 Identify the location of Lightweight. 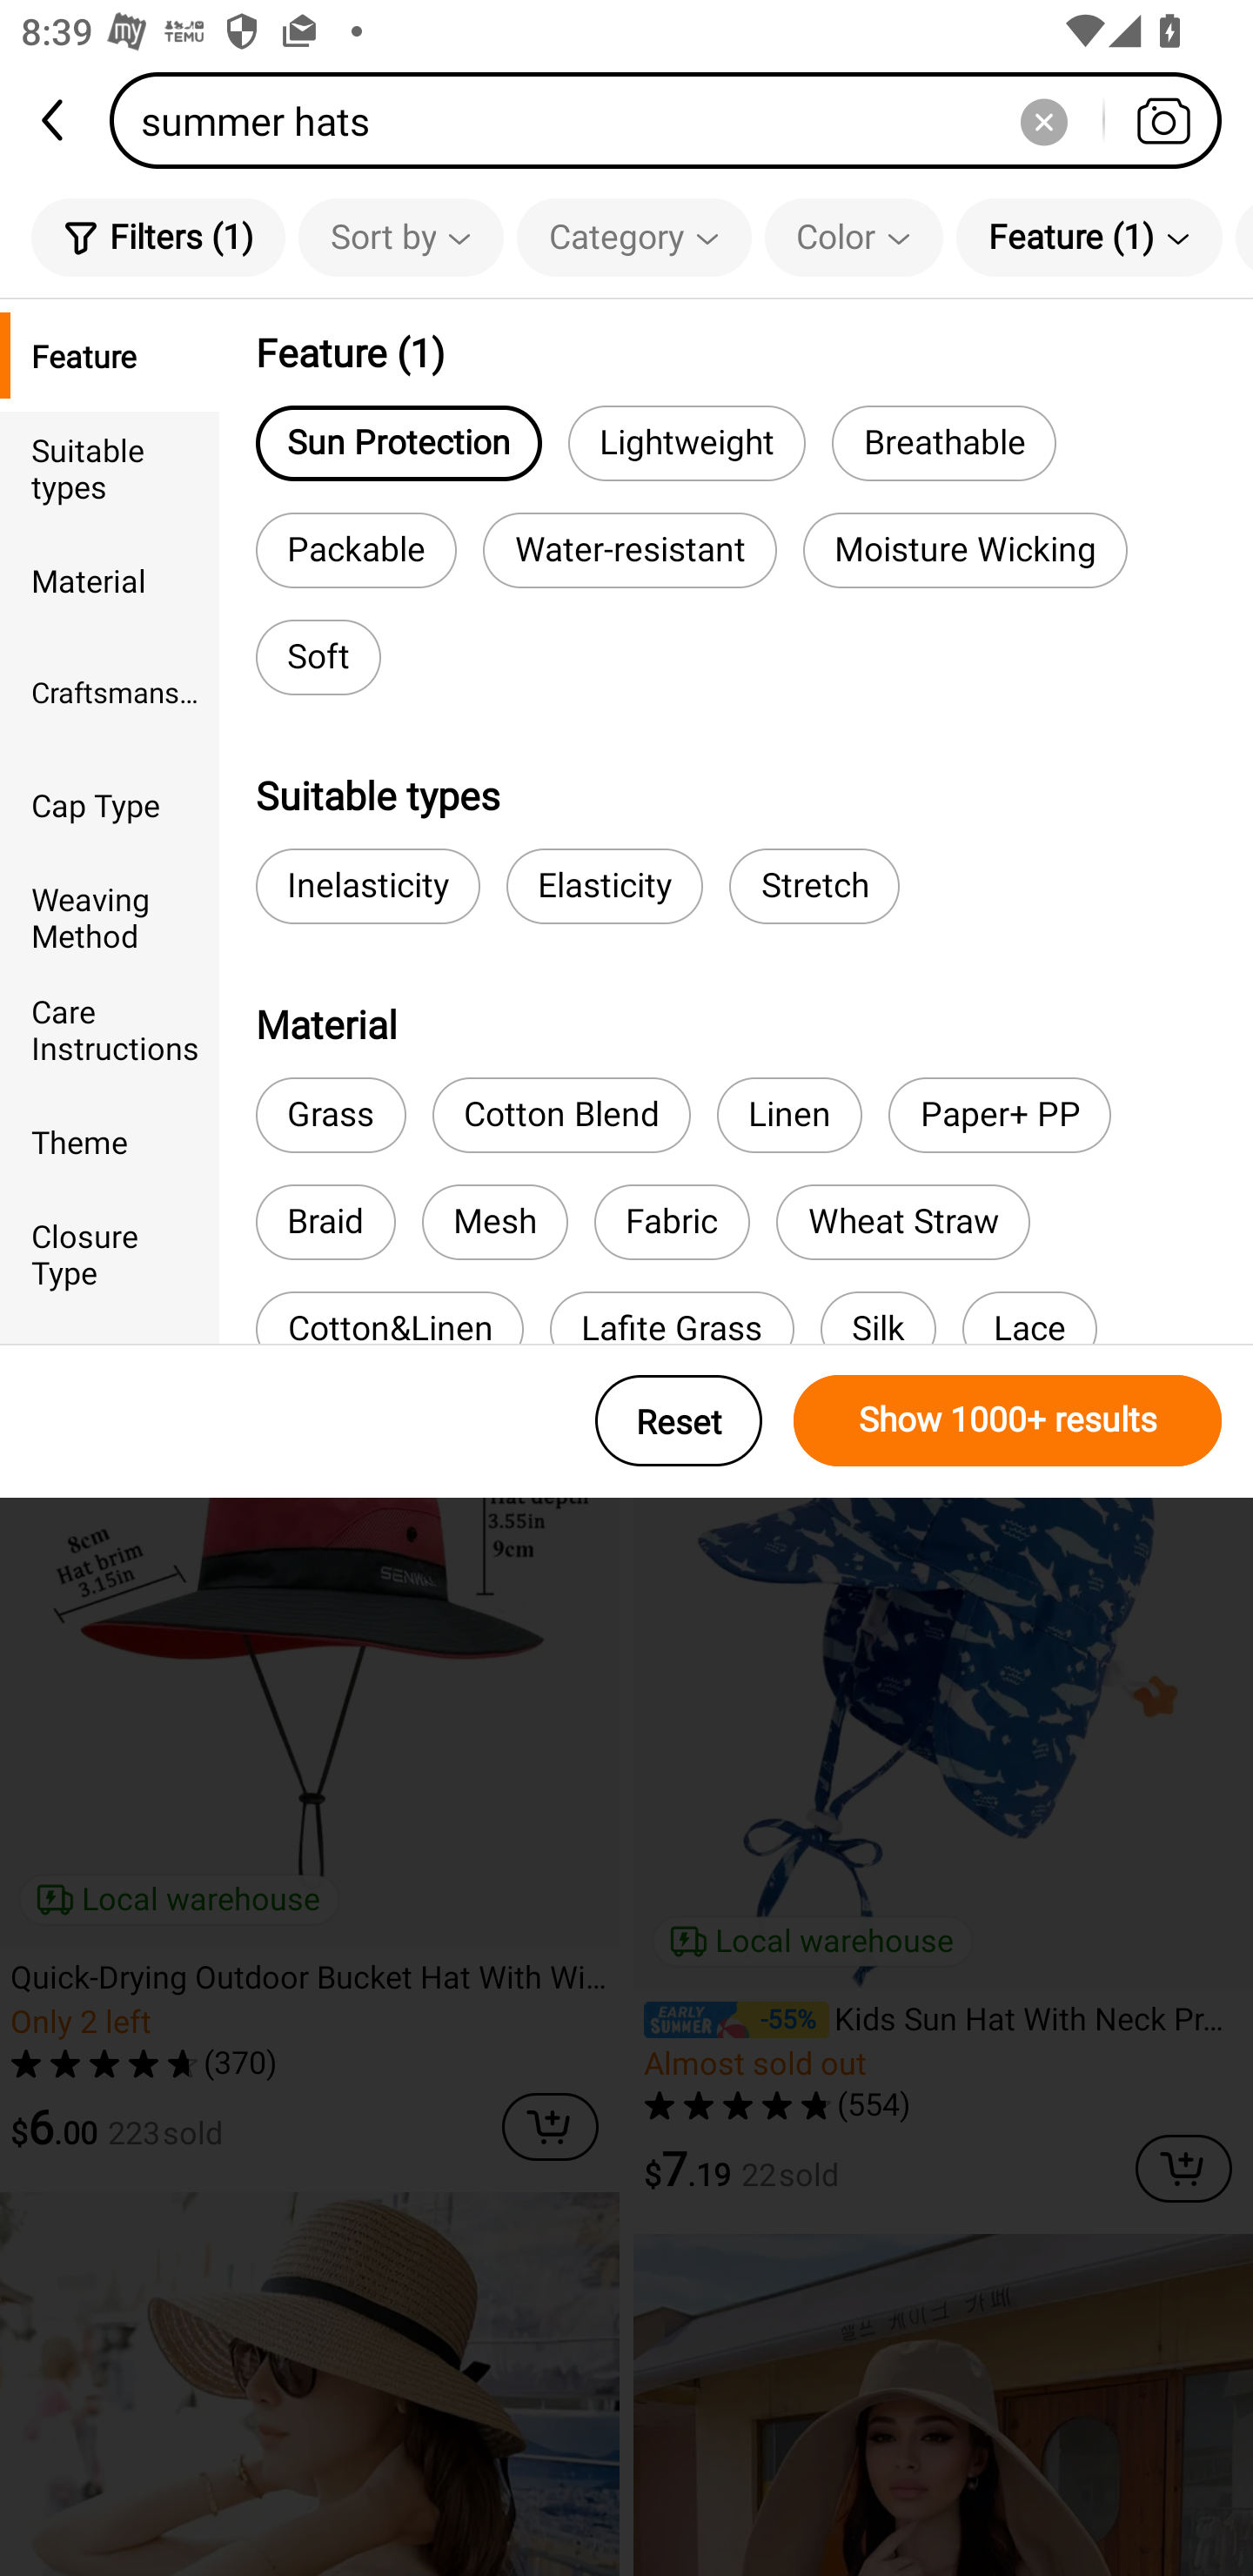
(686, 442).